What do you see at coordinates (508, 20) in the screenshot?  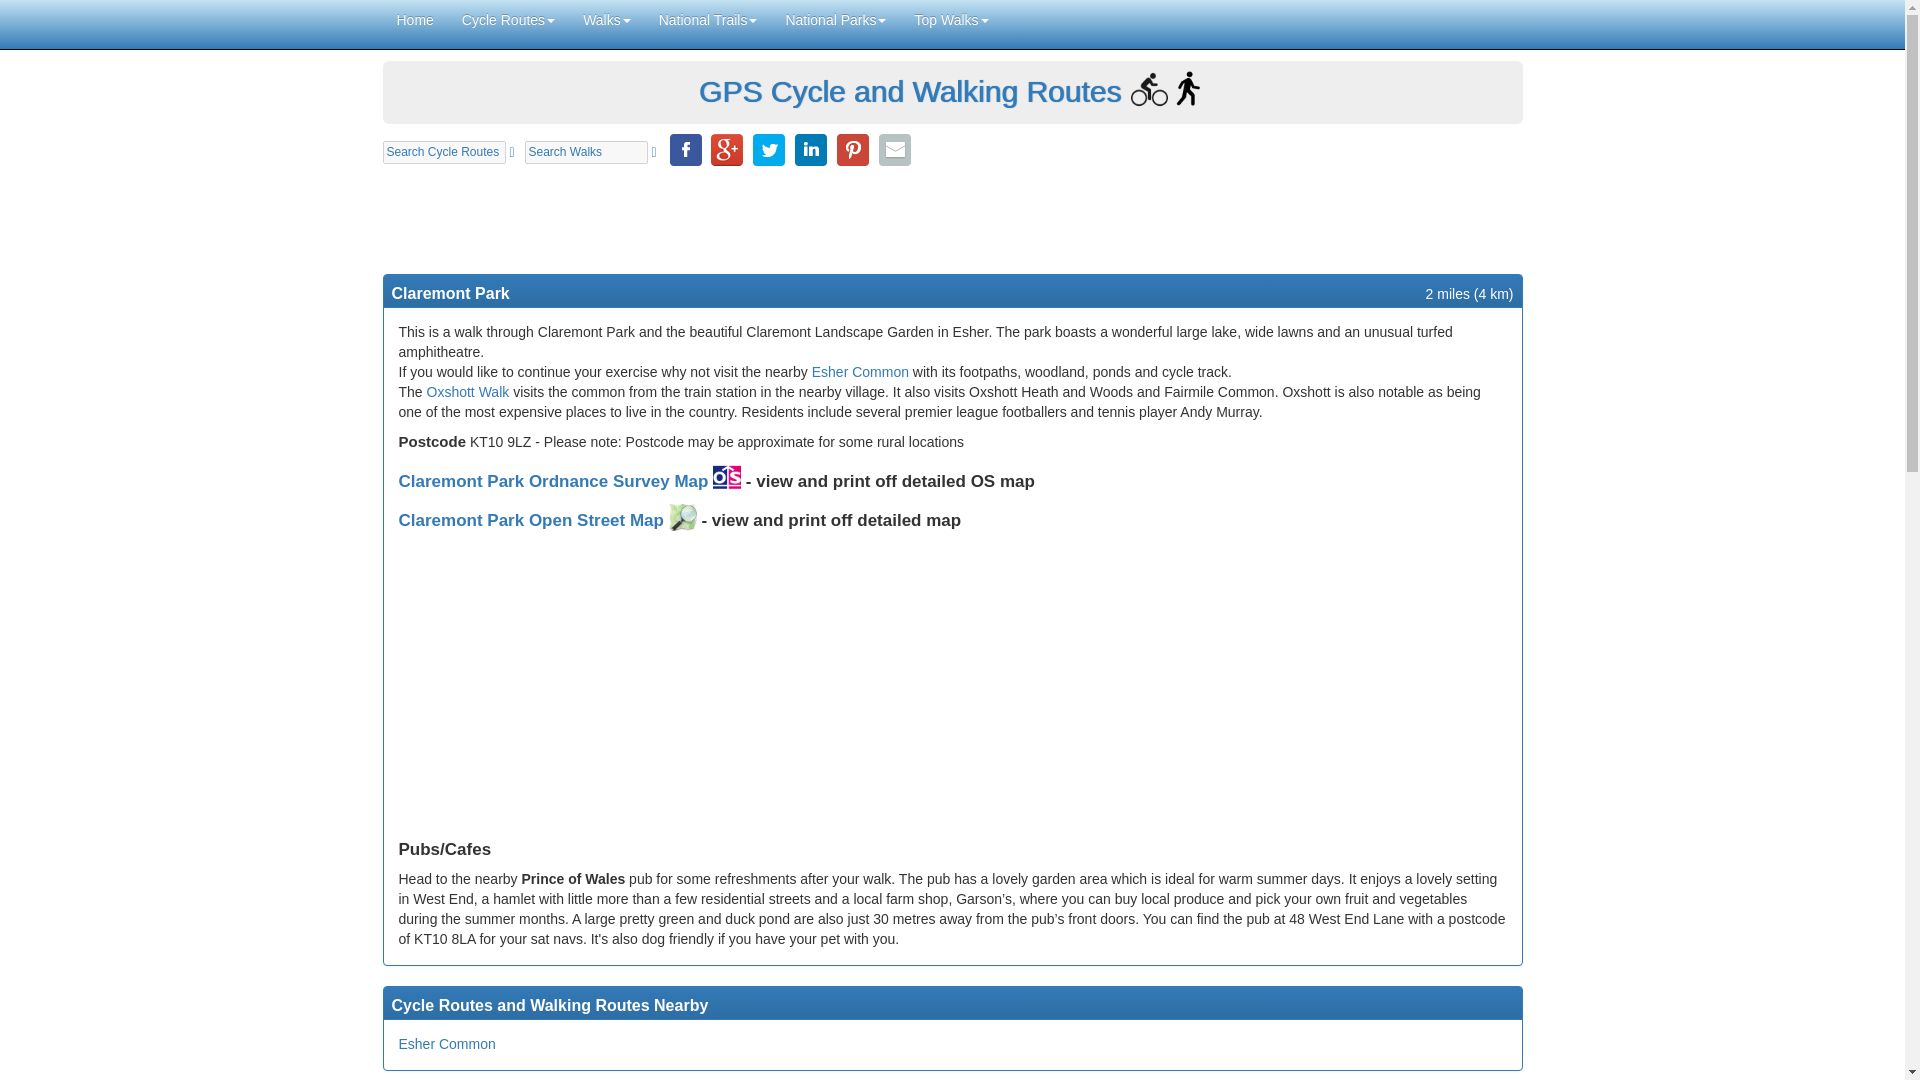 I see `Cycle Routes` at bounding box center [508, 20].